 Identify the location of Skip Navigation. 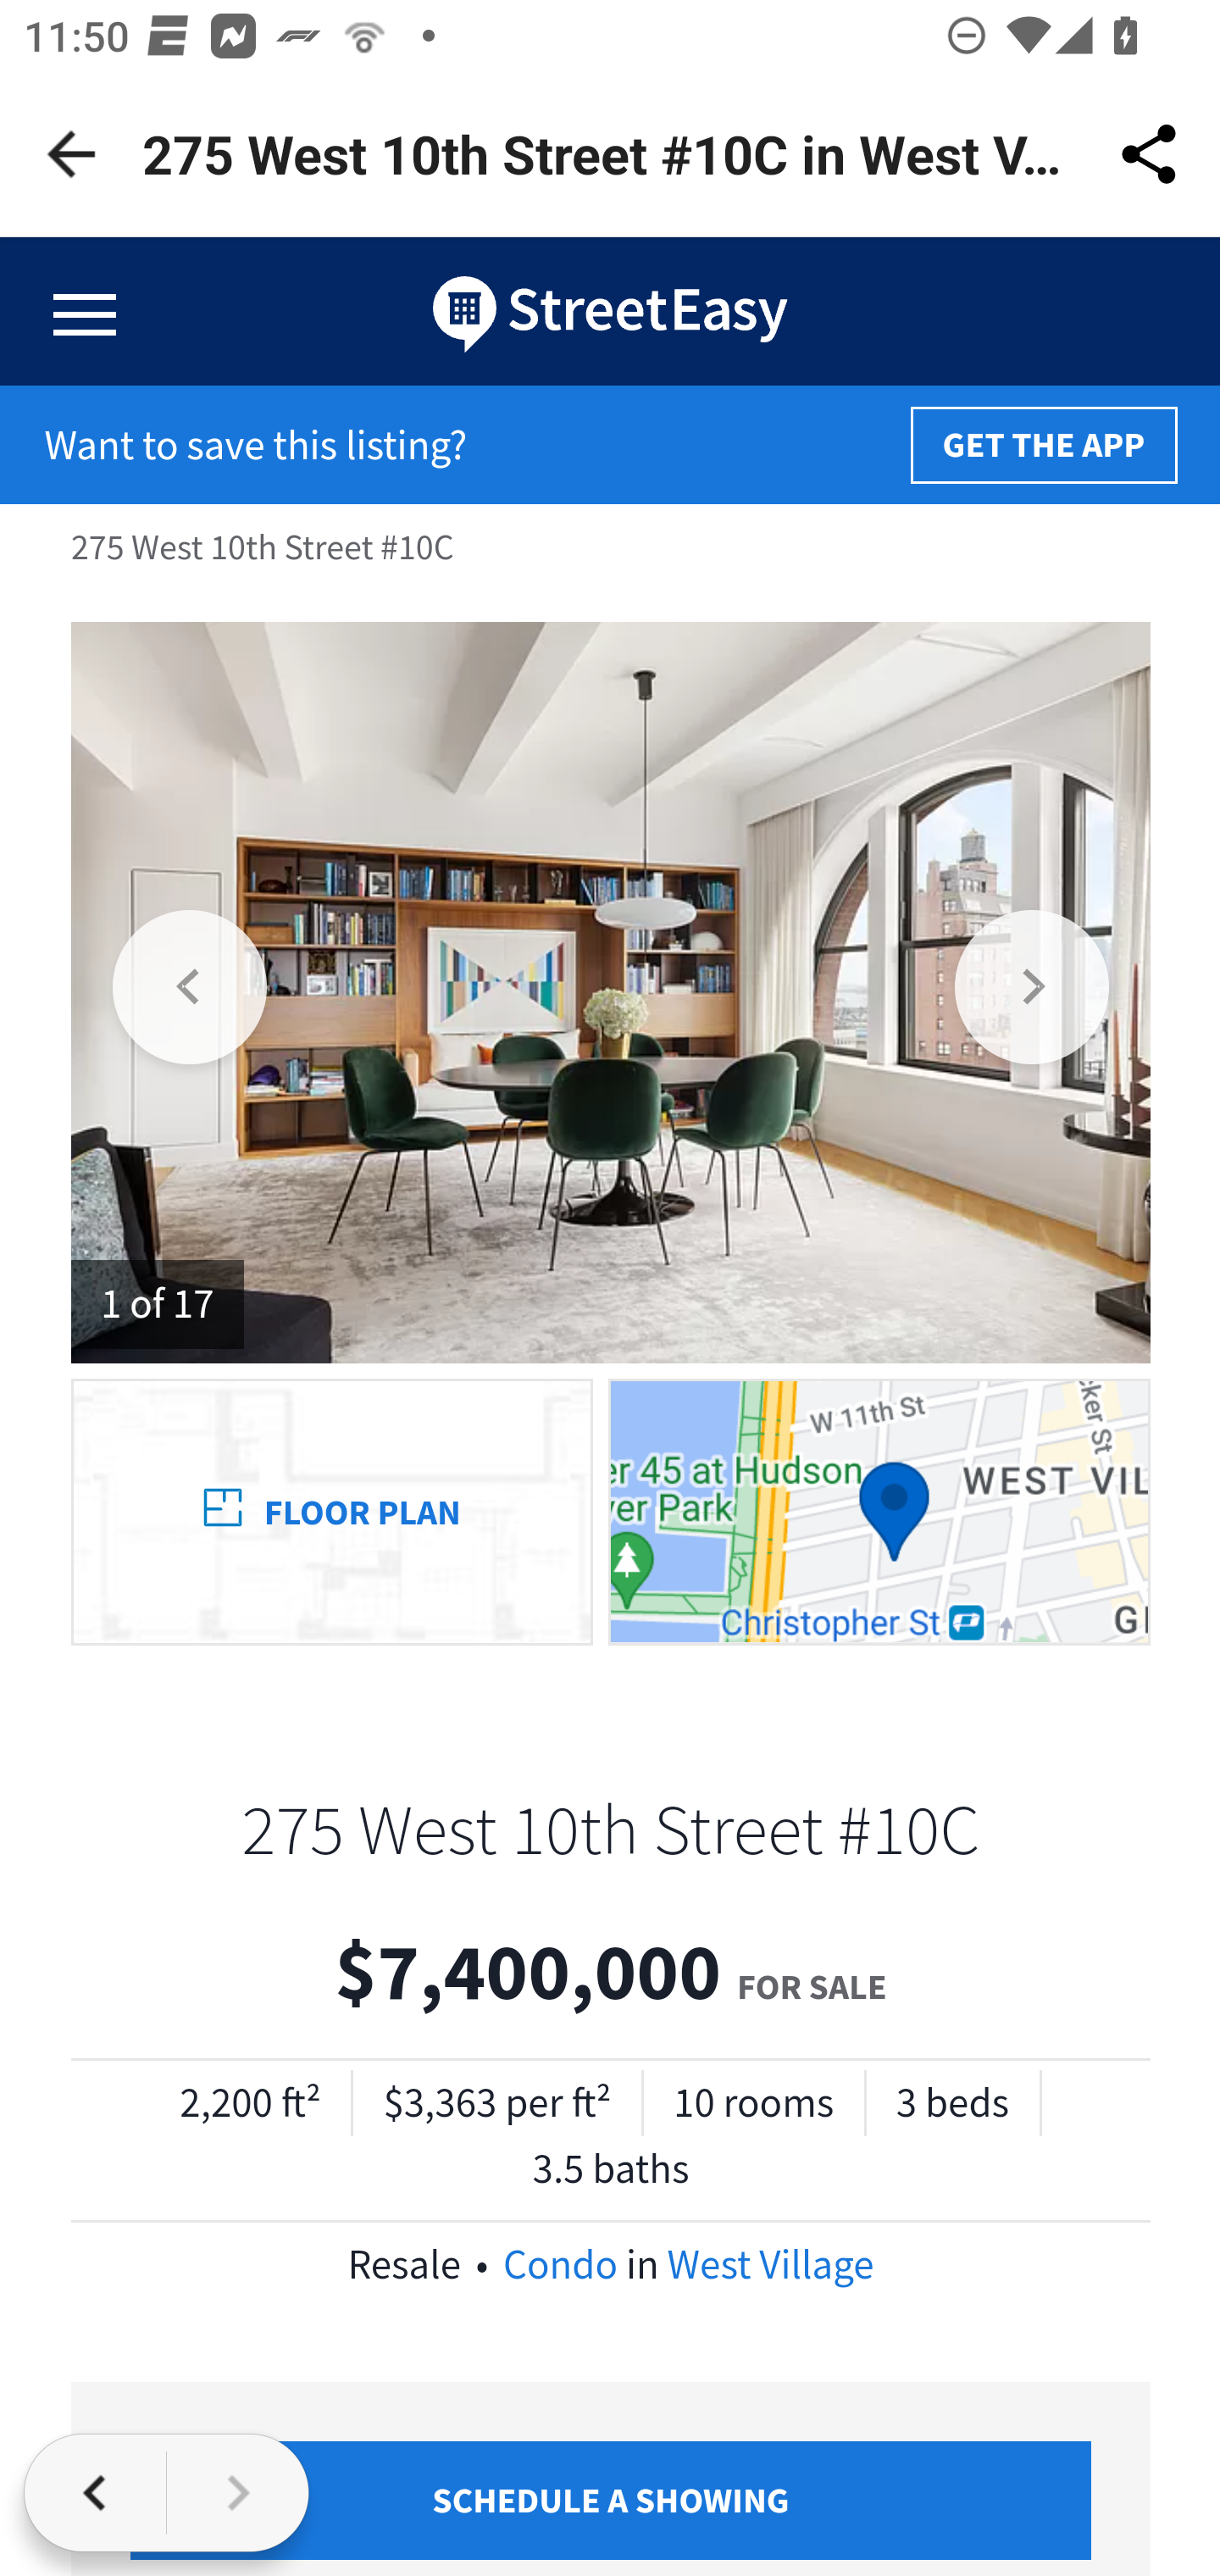
(610, 313).